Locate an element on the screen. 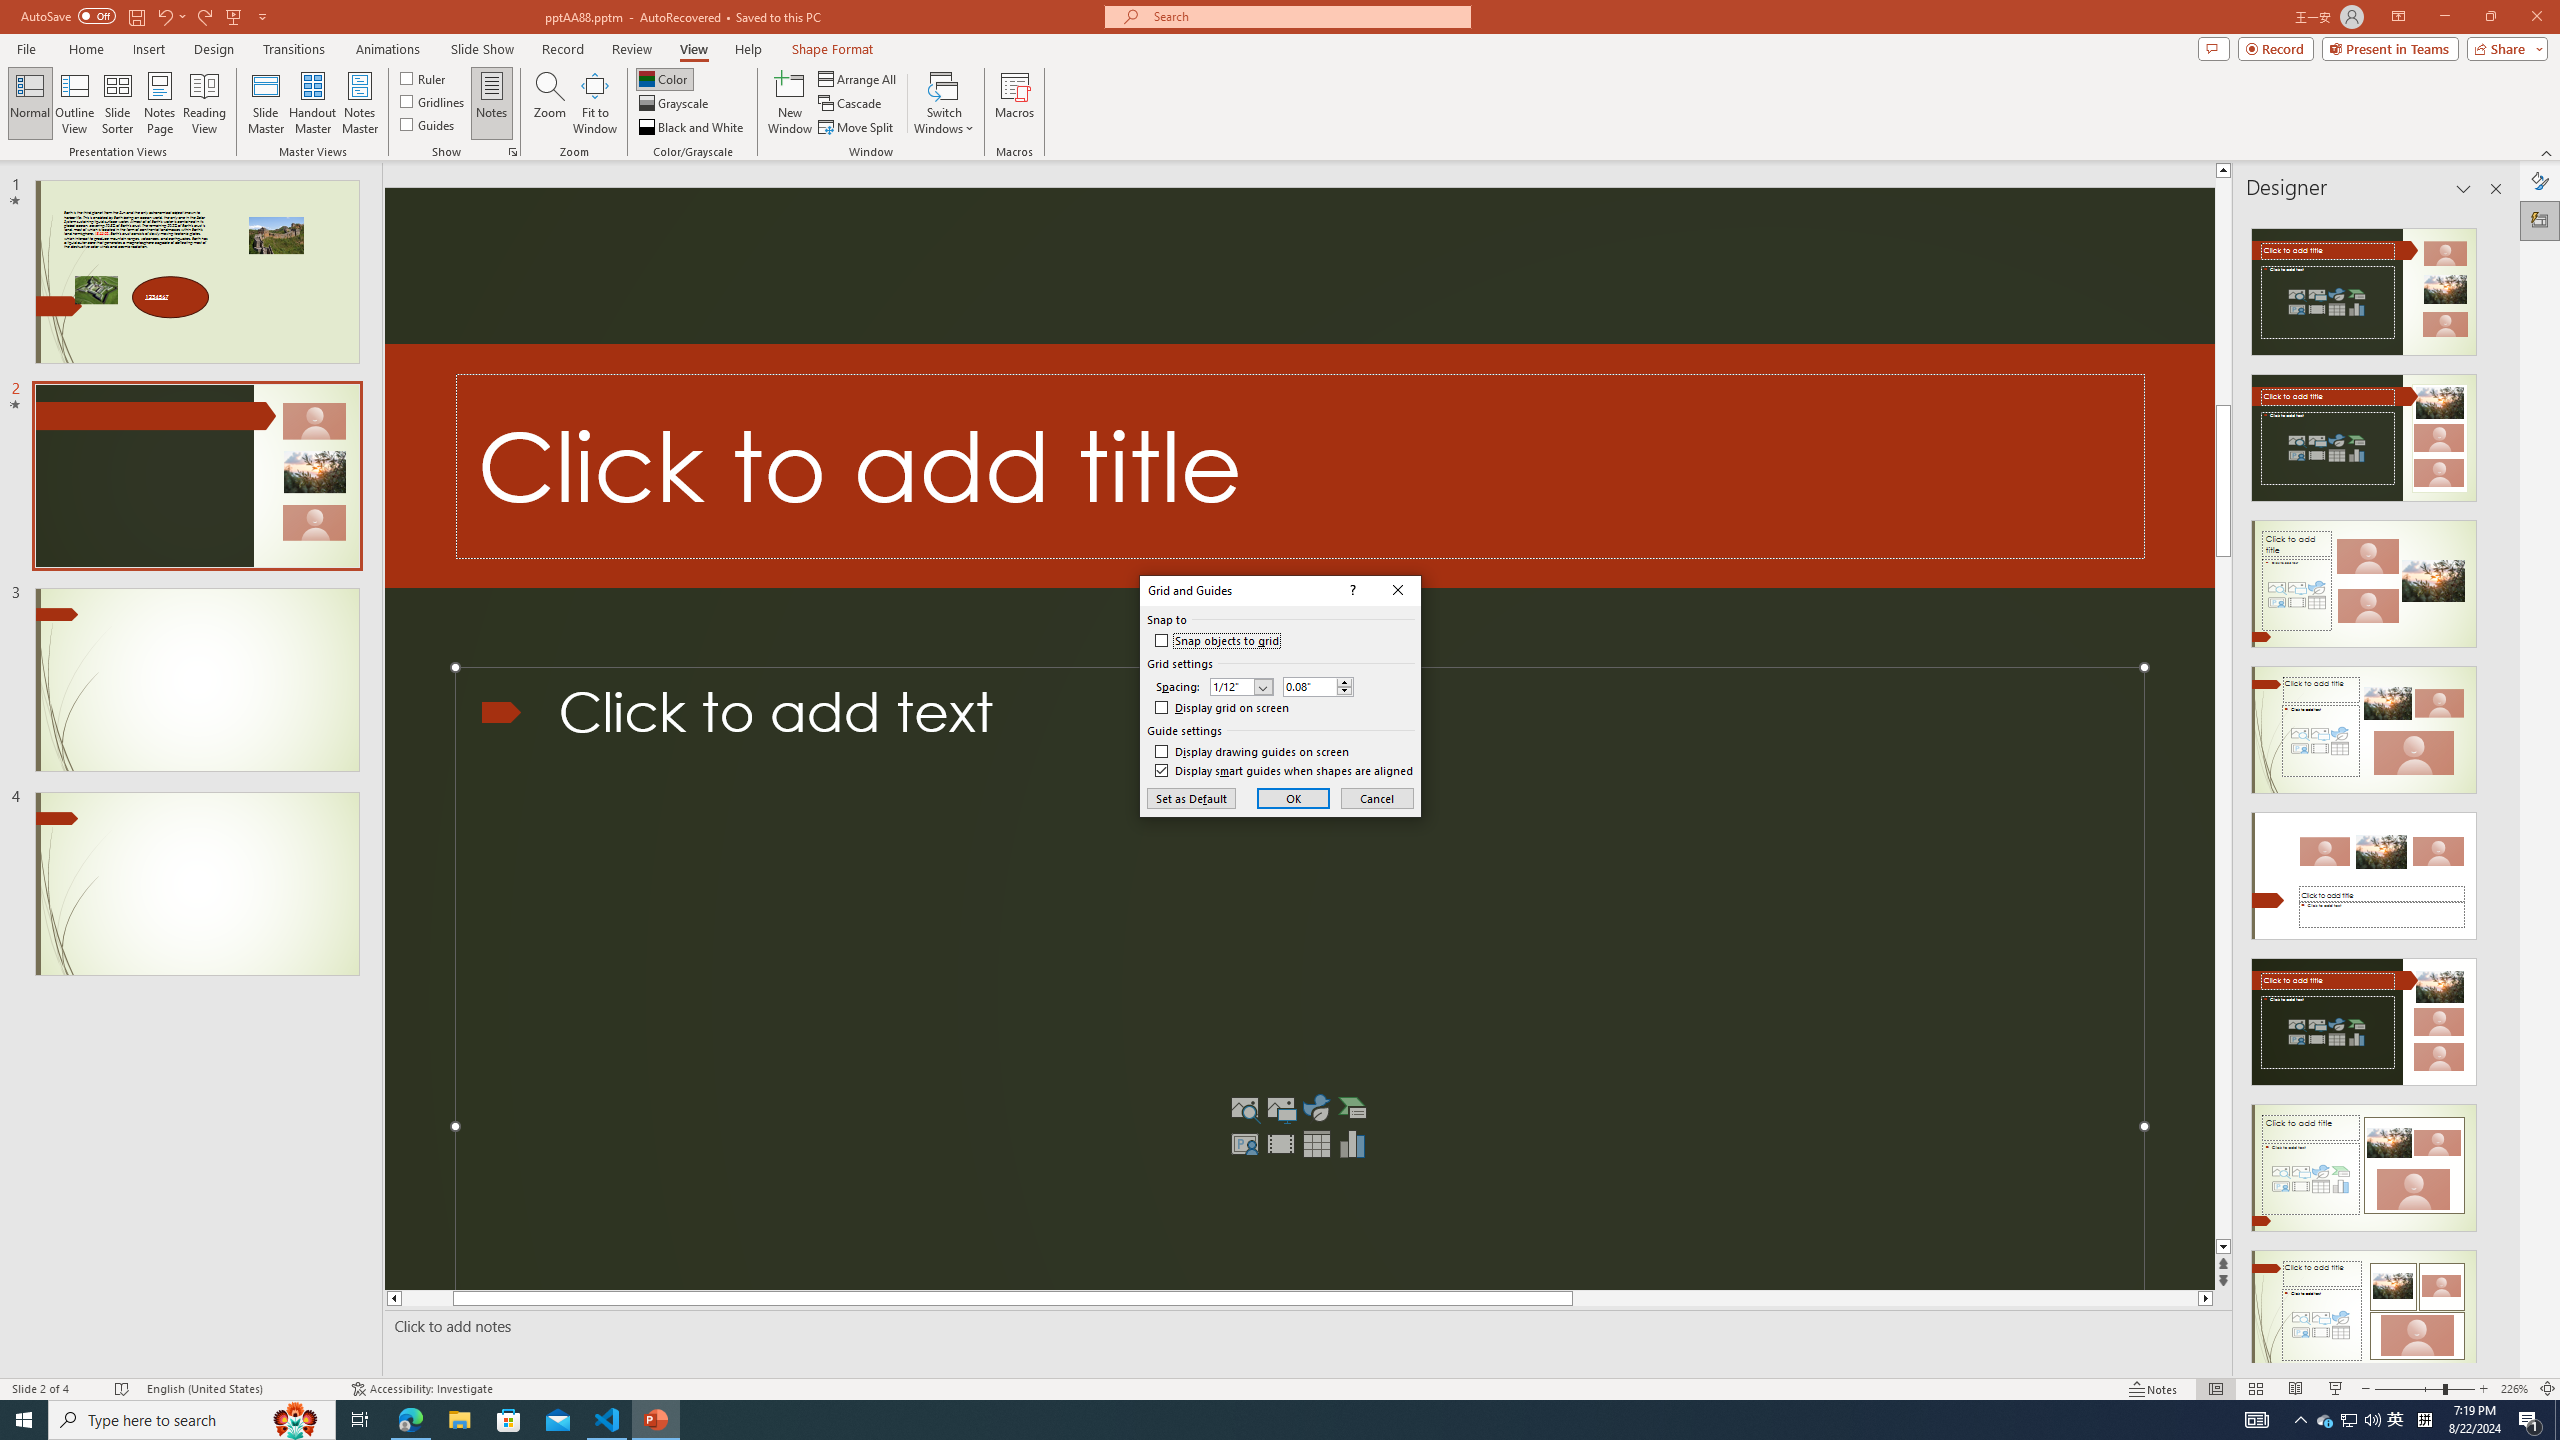 This screenshot has height=1440, width=2560. Black and White is located at coordinates (2326, 1420).